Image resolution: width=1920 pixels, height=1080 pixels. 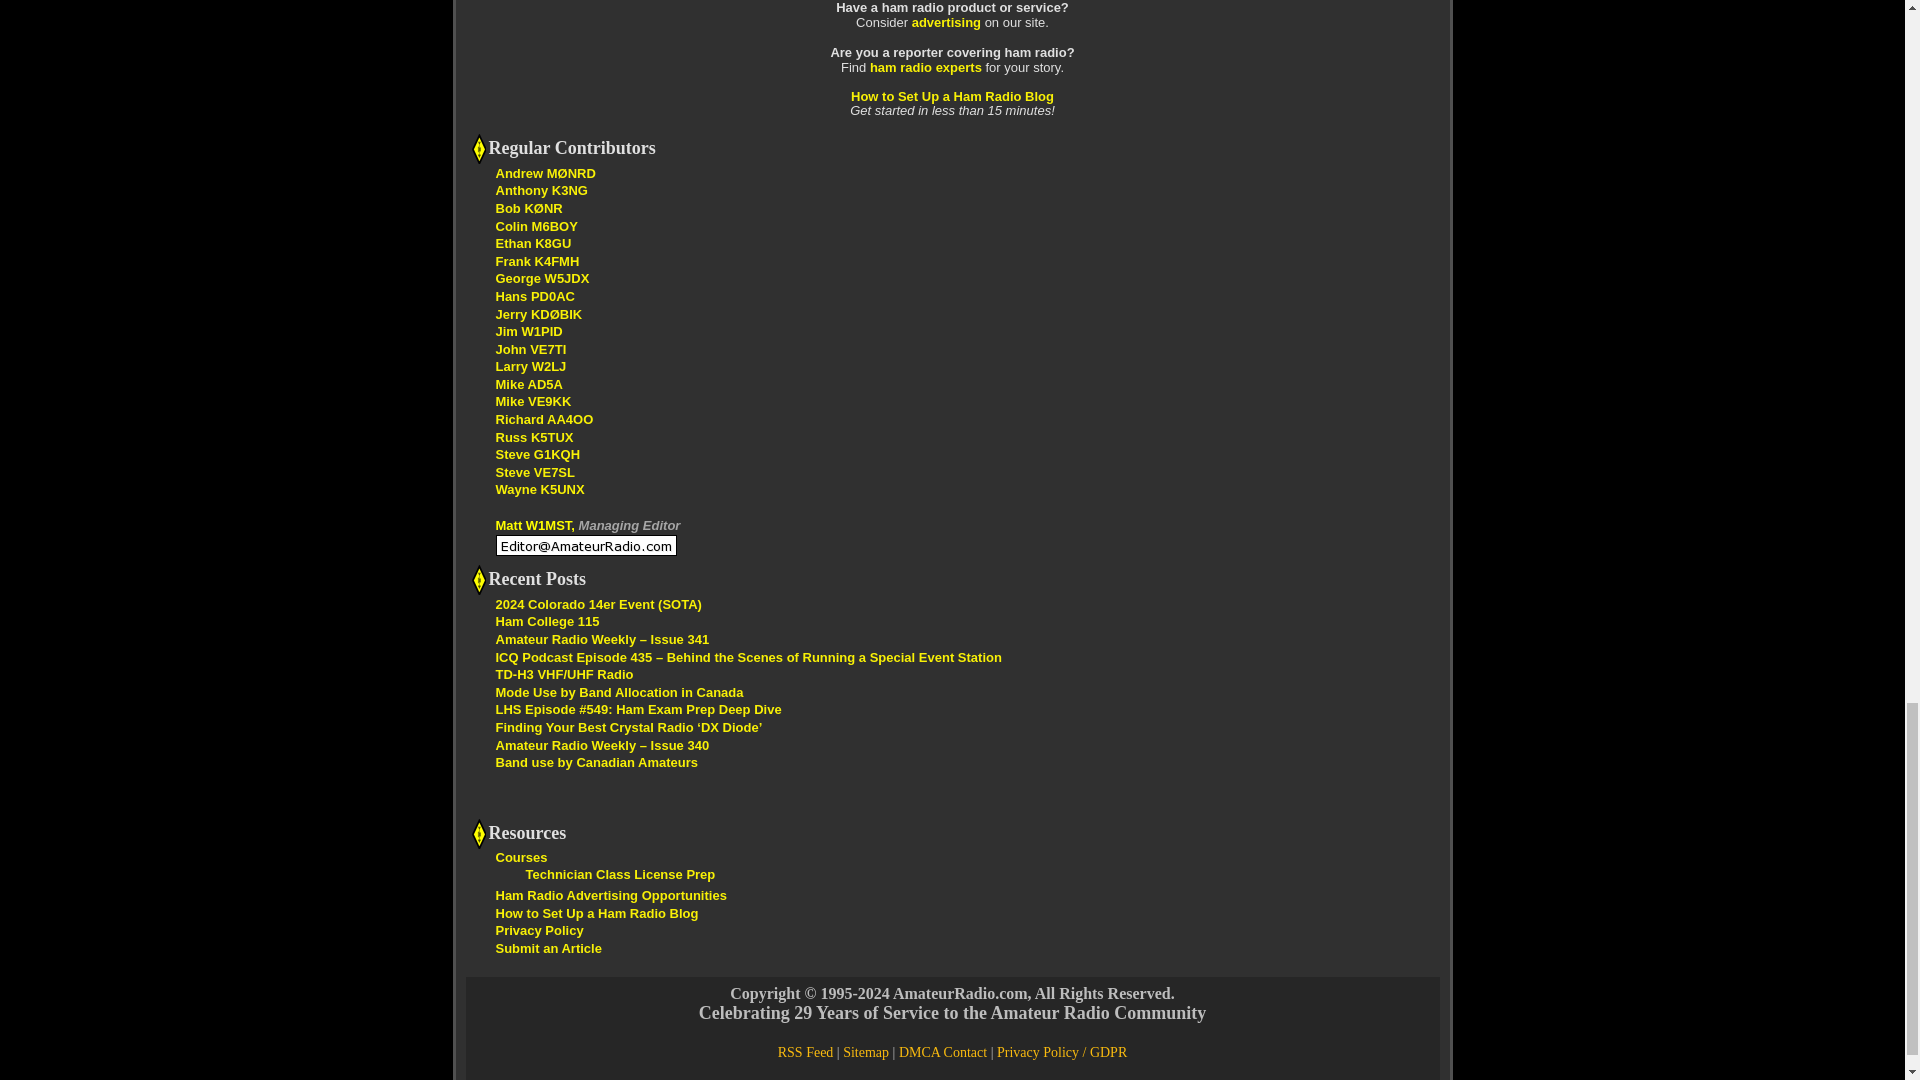 I want to click on Thoughts of a Dutch radio amateur, so click(x=534, y=296).